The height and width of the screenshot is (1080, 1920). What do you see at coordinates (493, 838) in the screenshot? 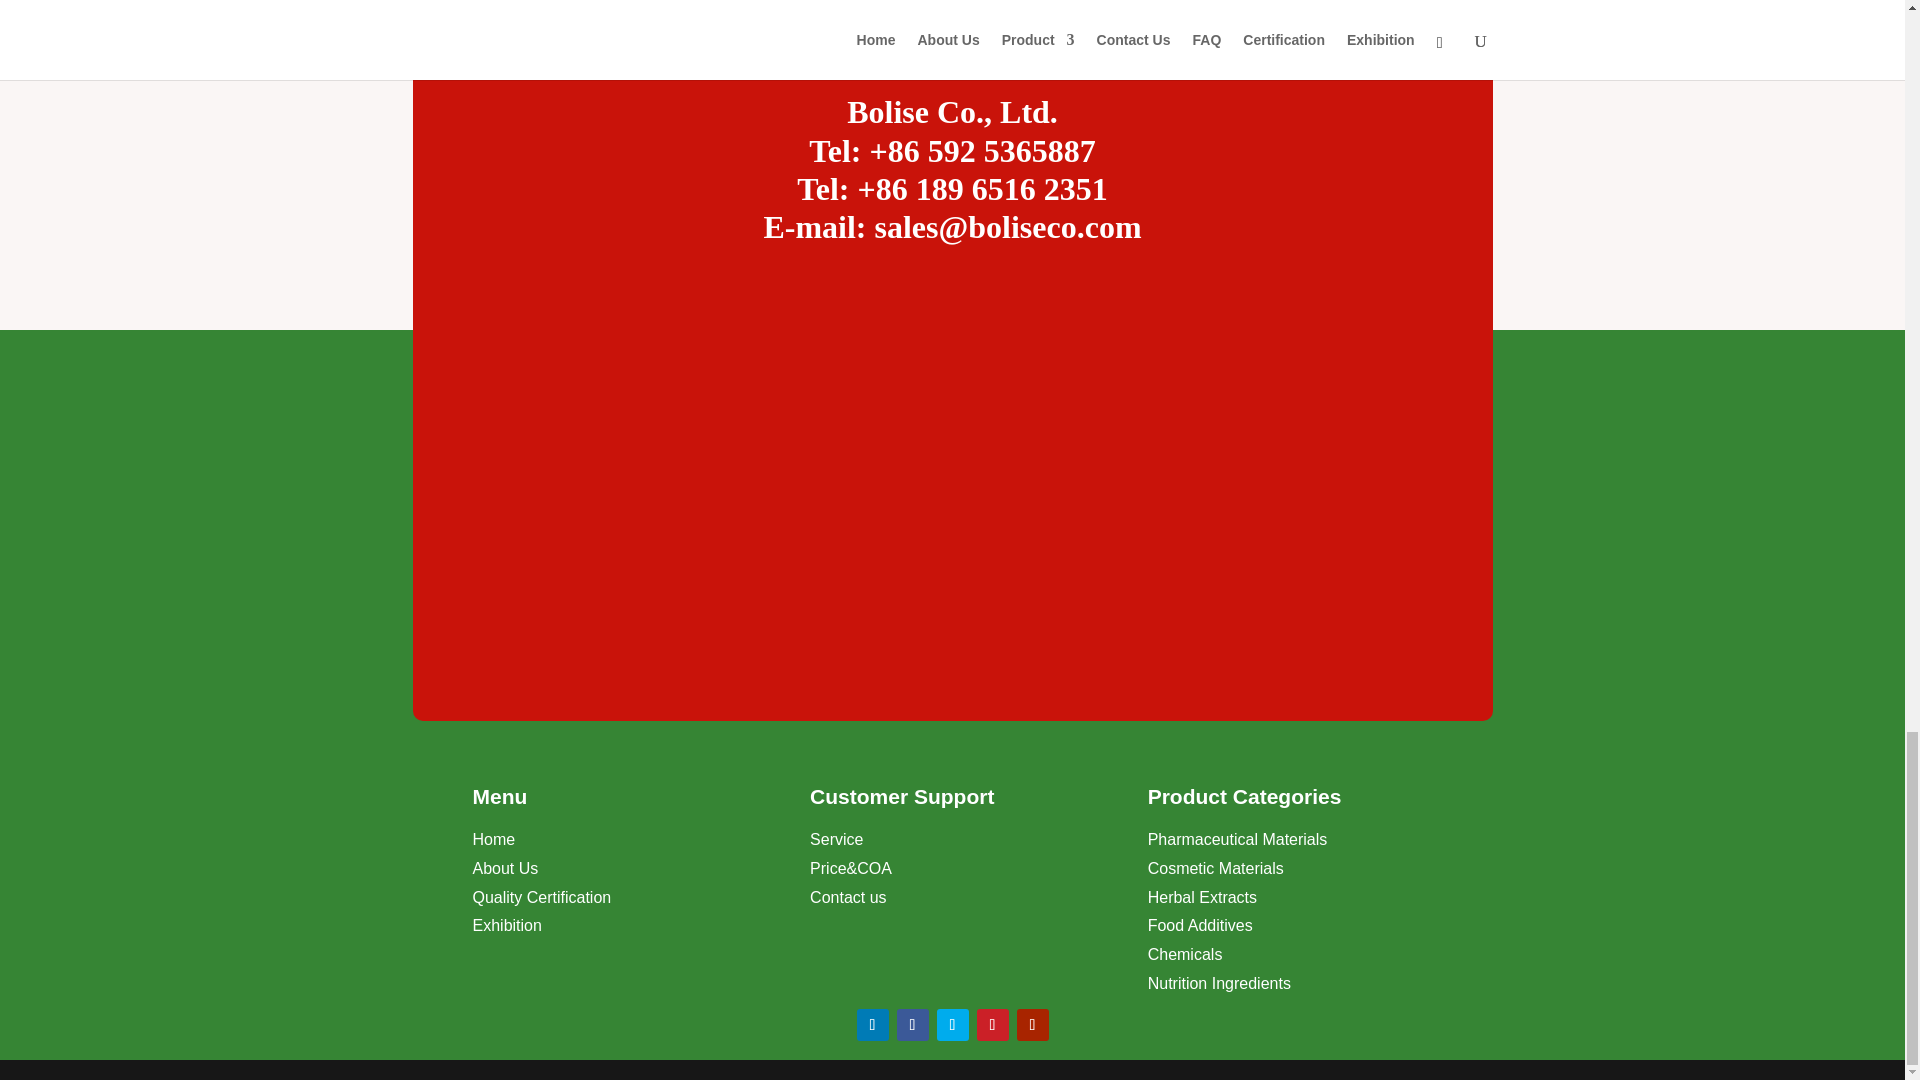
I see `Home` at bounding box center [493, 838].